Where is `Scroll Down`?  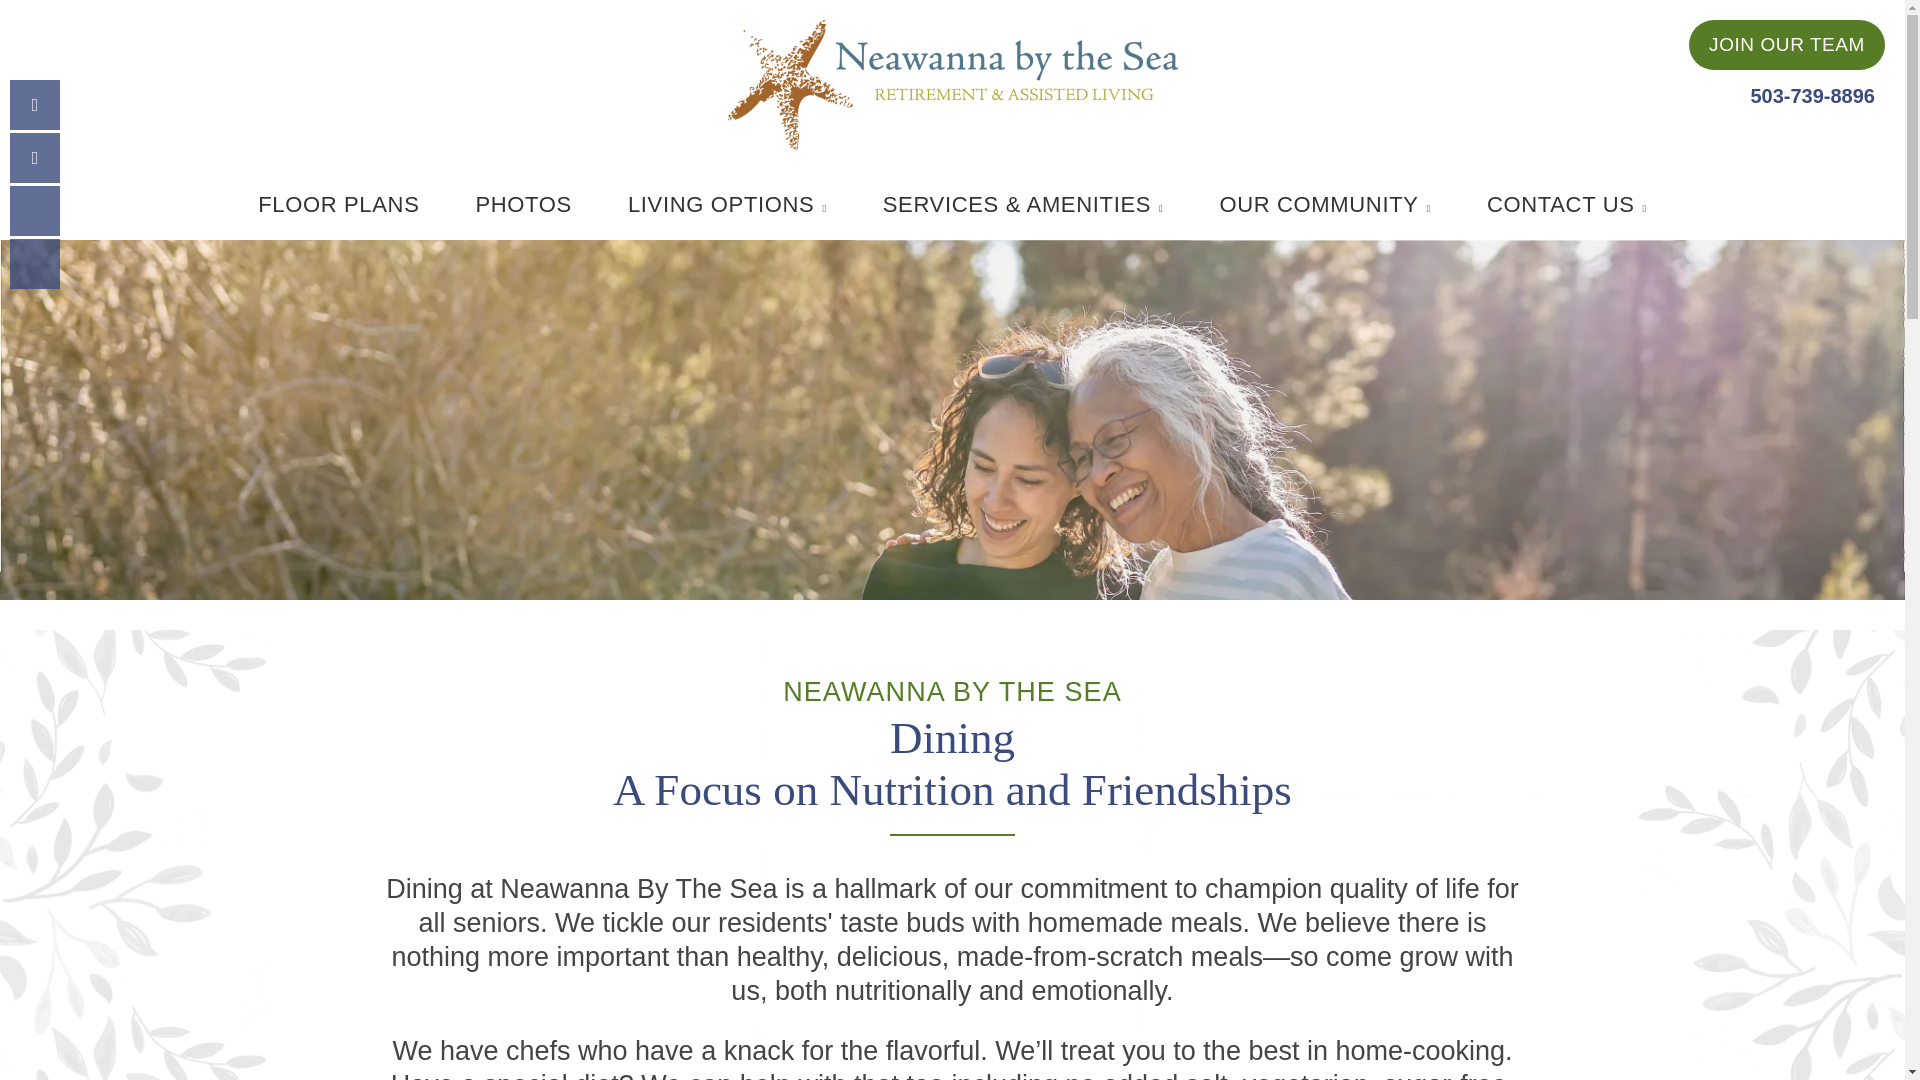 Scroll Down is located at coordinates (34, 264).